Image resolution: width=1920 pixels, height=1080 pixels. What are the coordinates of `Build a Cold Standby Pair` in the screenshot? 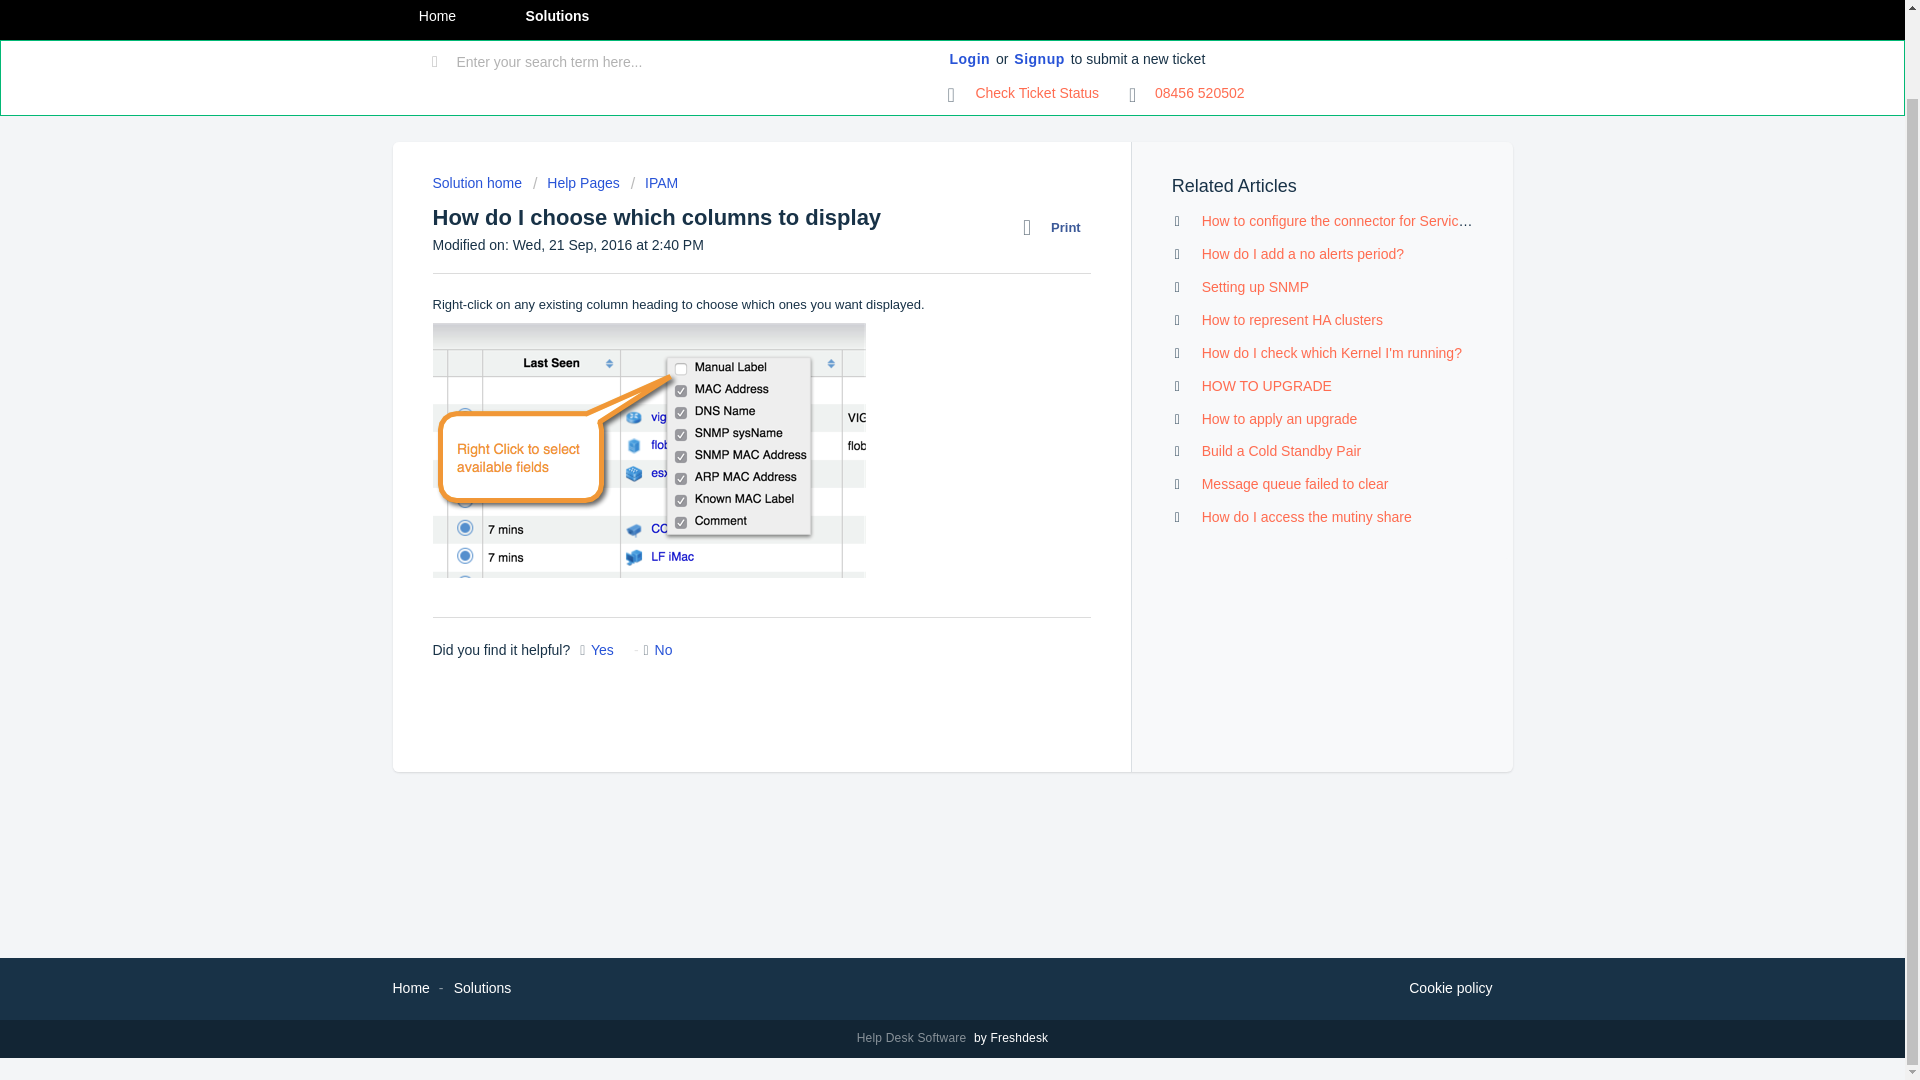 It's located at (1281, 450).